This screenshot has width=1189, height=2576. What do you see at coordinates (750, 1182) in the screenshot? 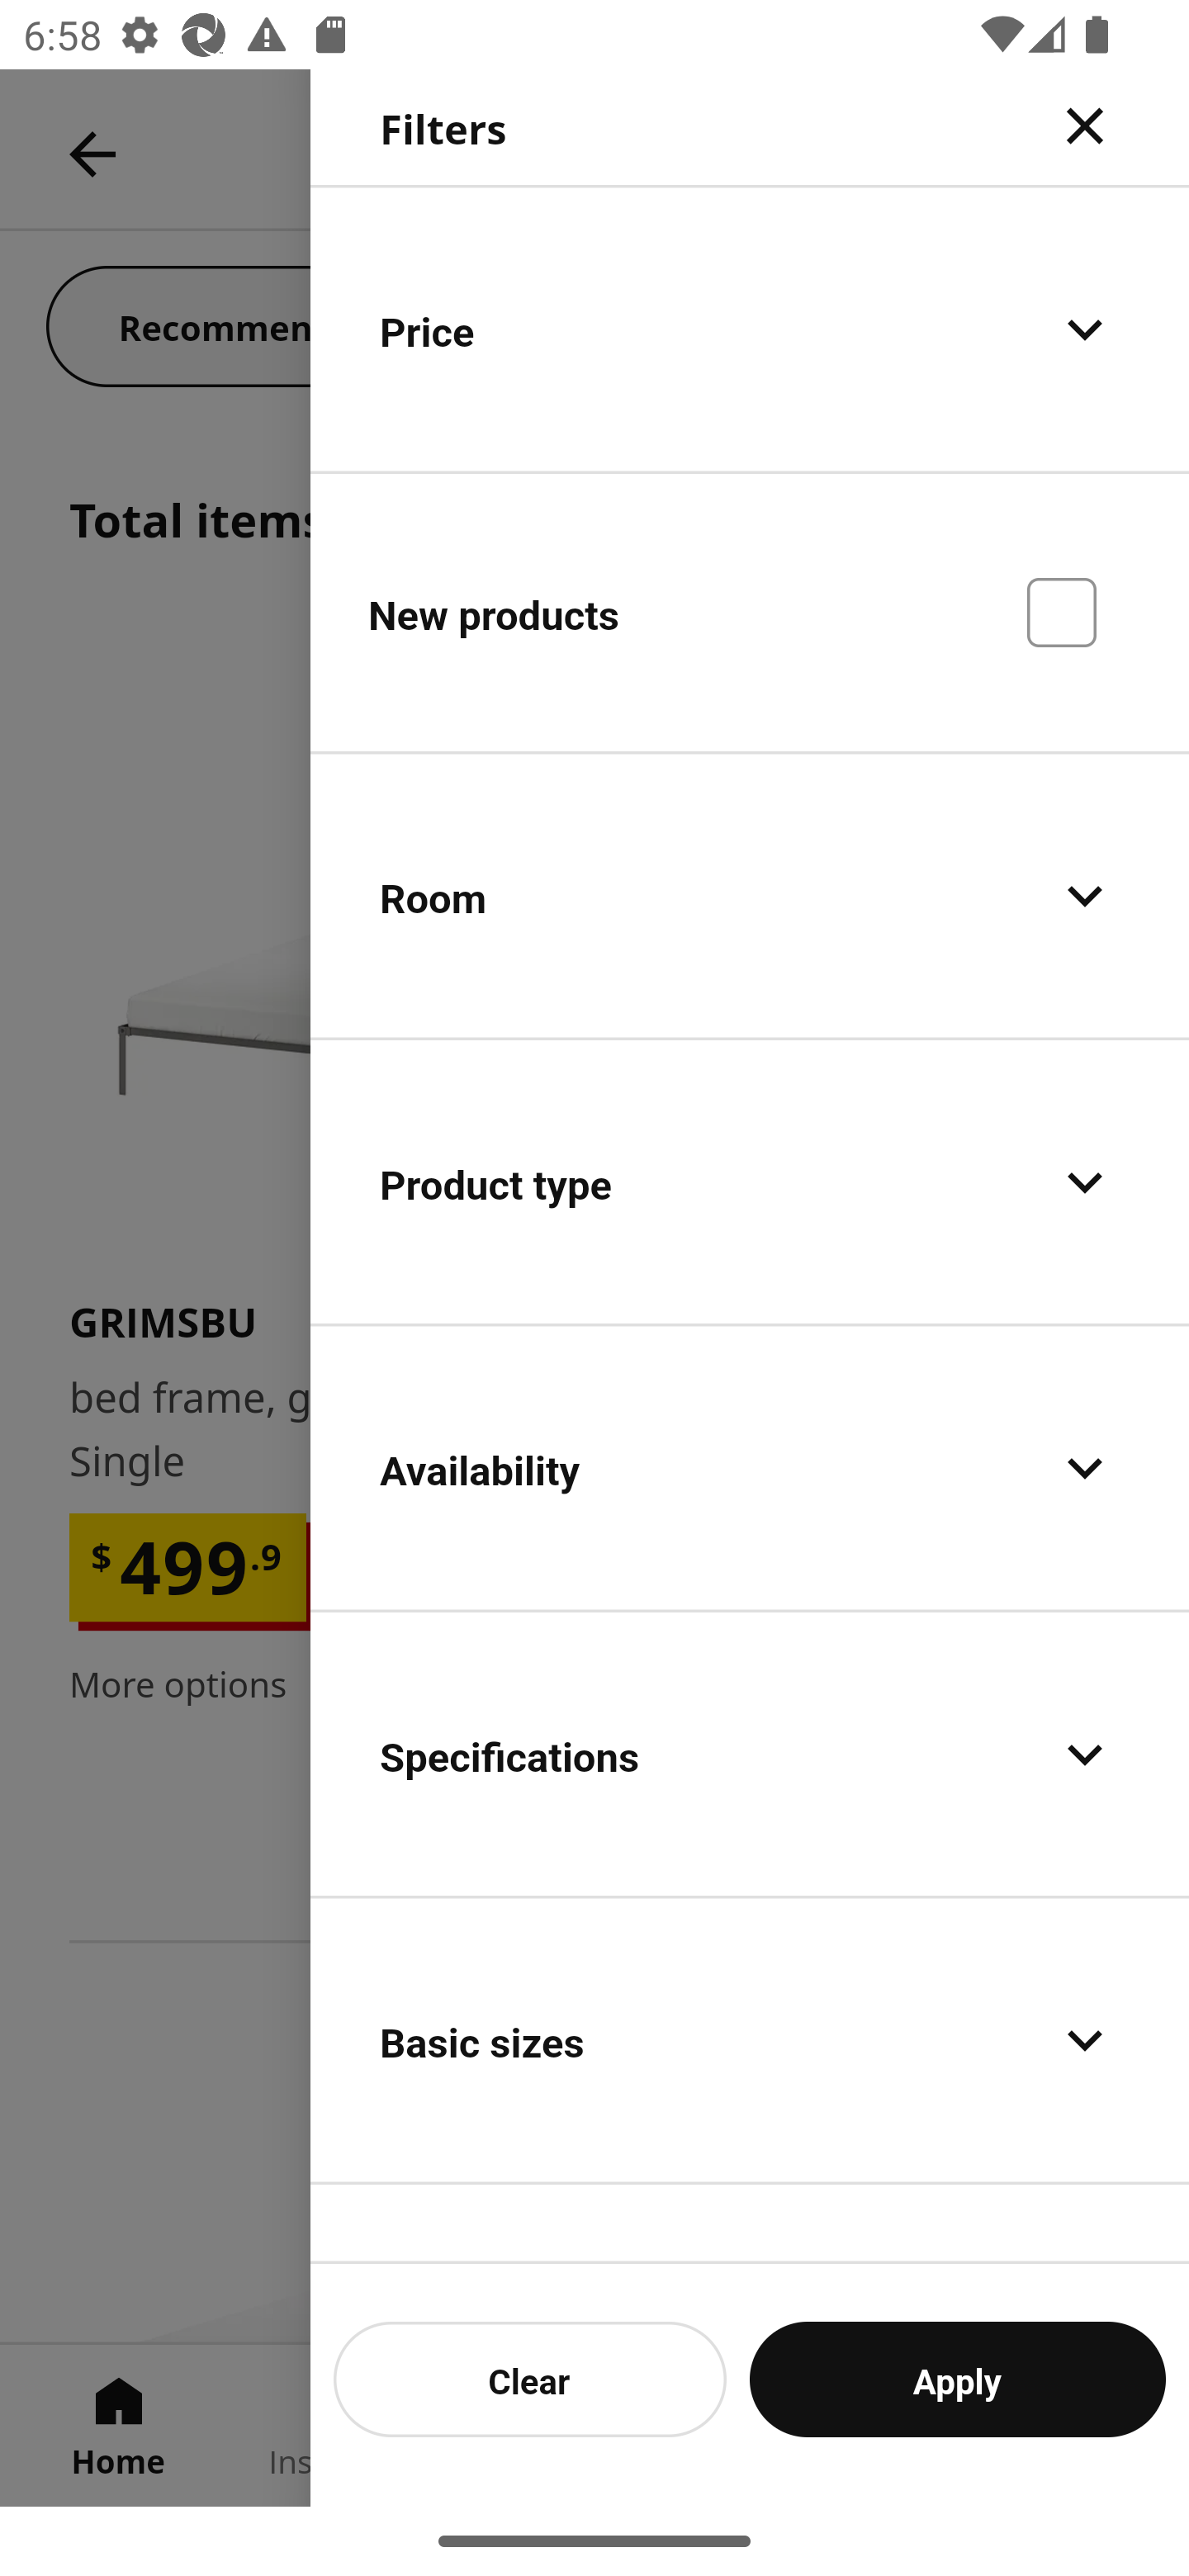
I see `Product type` at bounding box center [750, 1182].